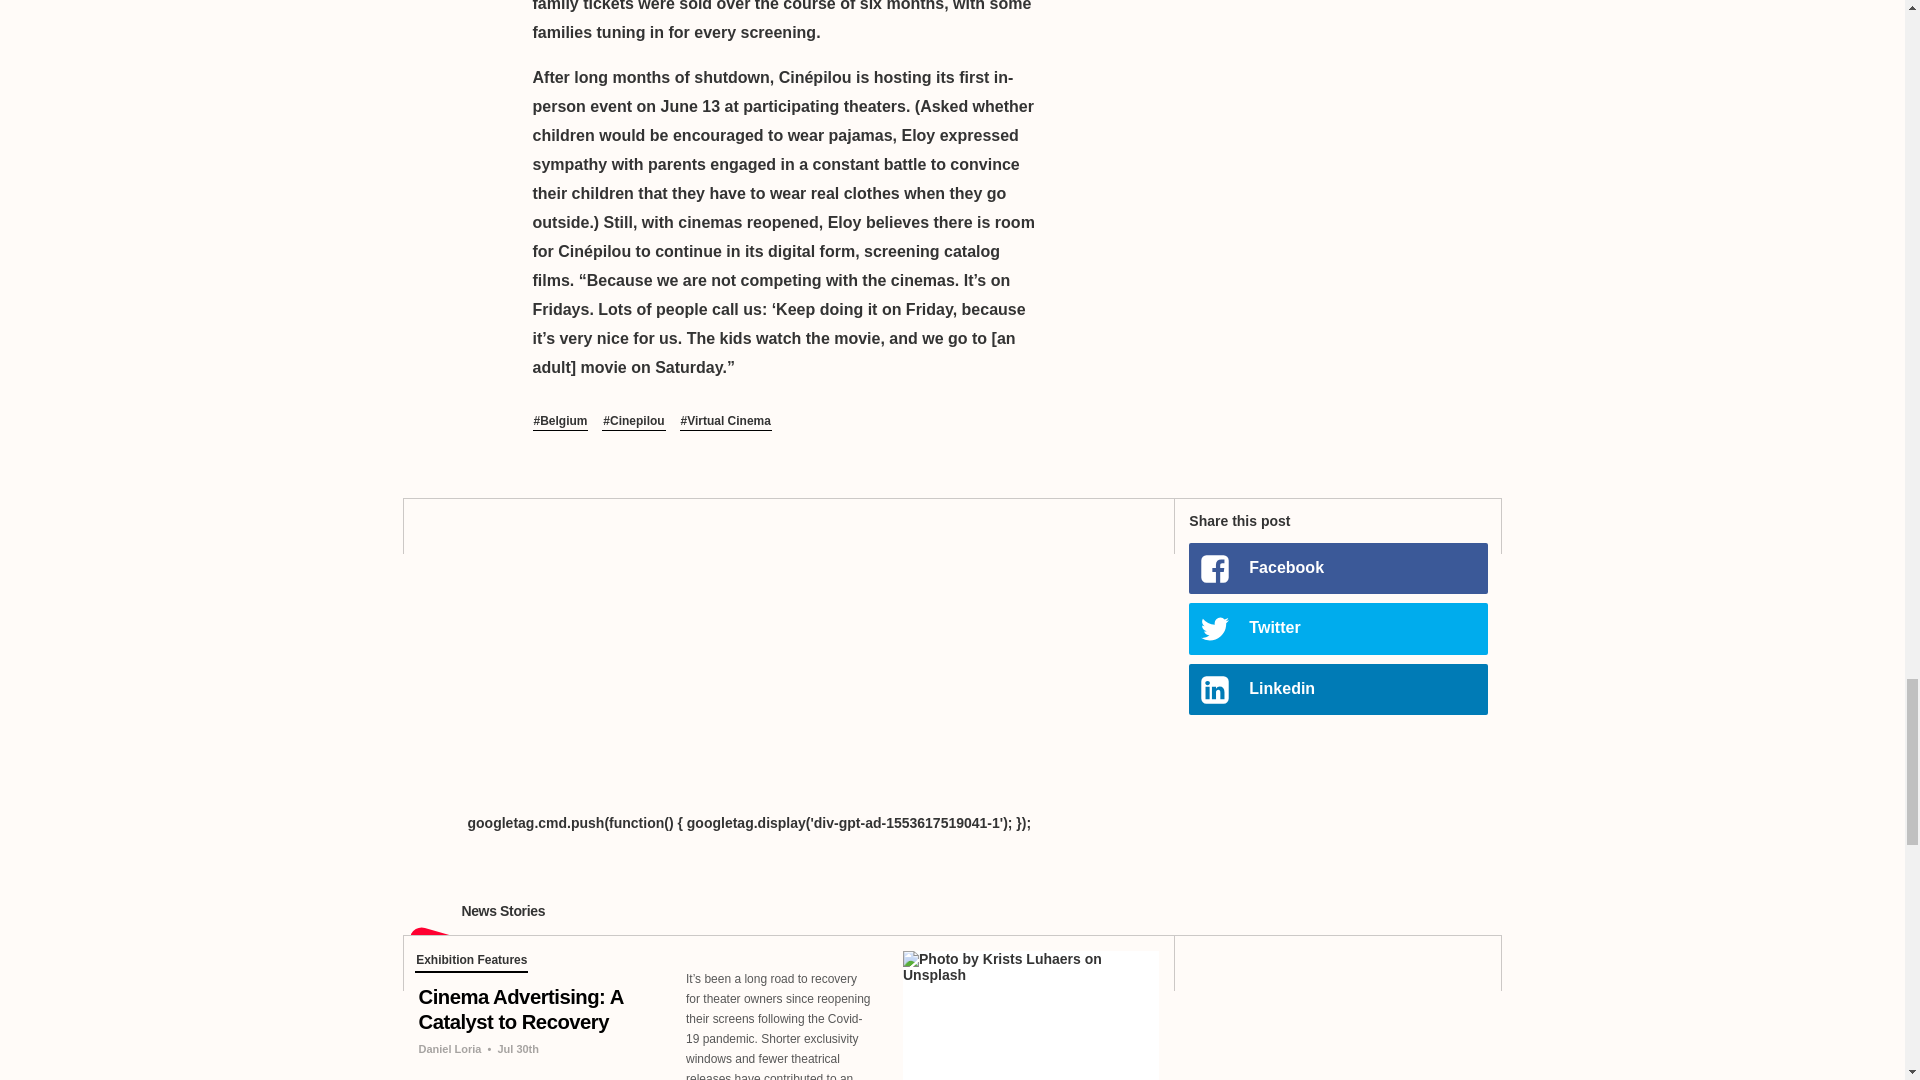 The width and height of the screenshot is (1920, 1080). Describe the element at coordinates (1337, 568) in the screenshot. I see `Facebook` at that location.